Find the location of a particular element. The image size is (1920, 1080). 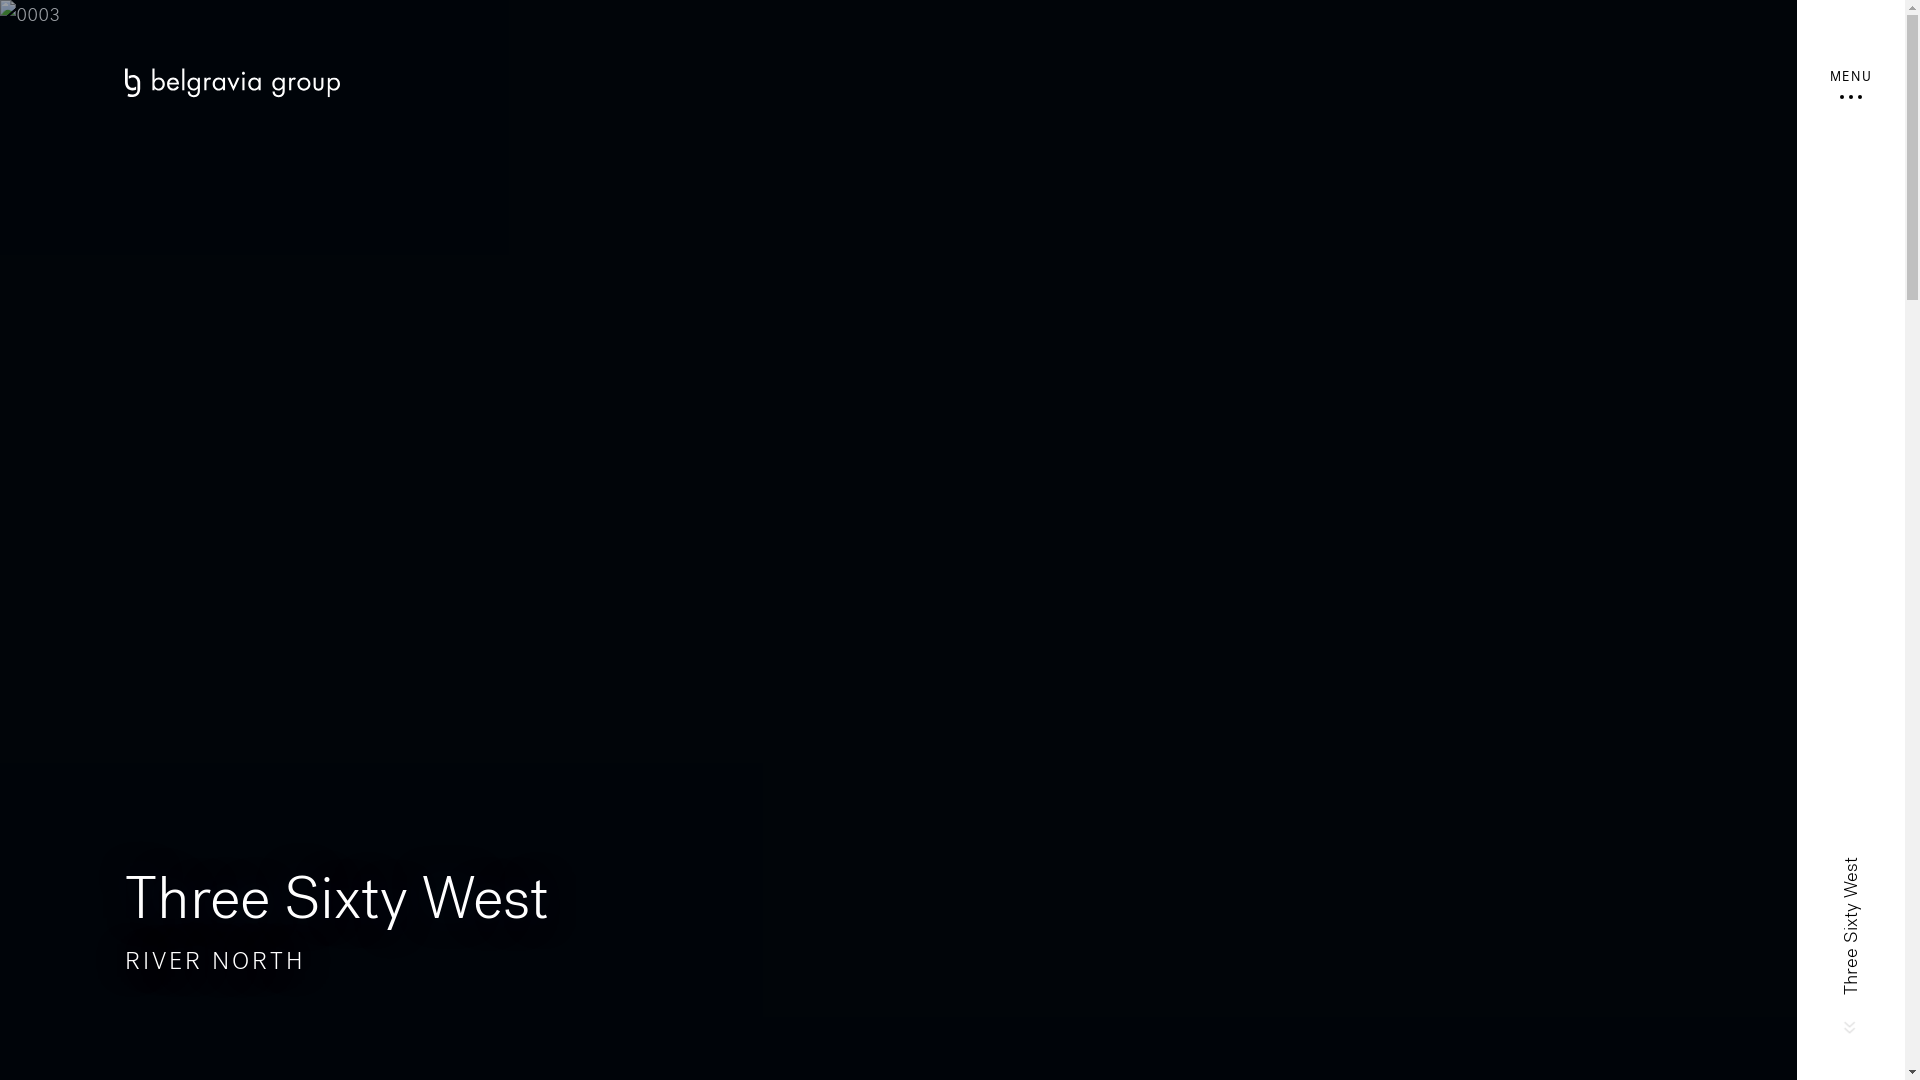

SIGN UP is located at coordinates (1038, 772).